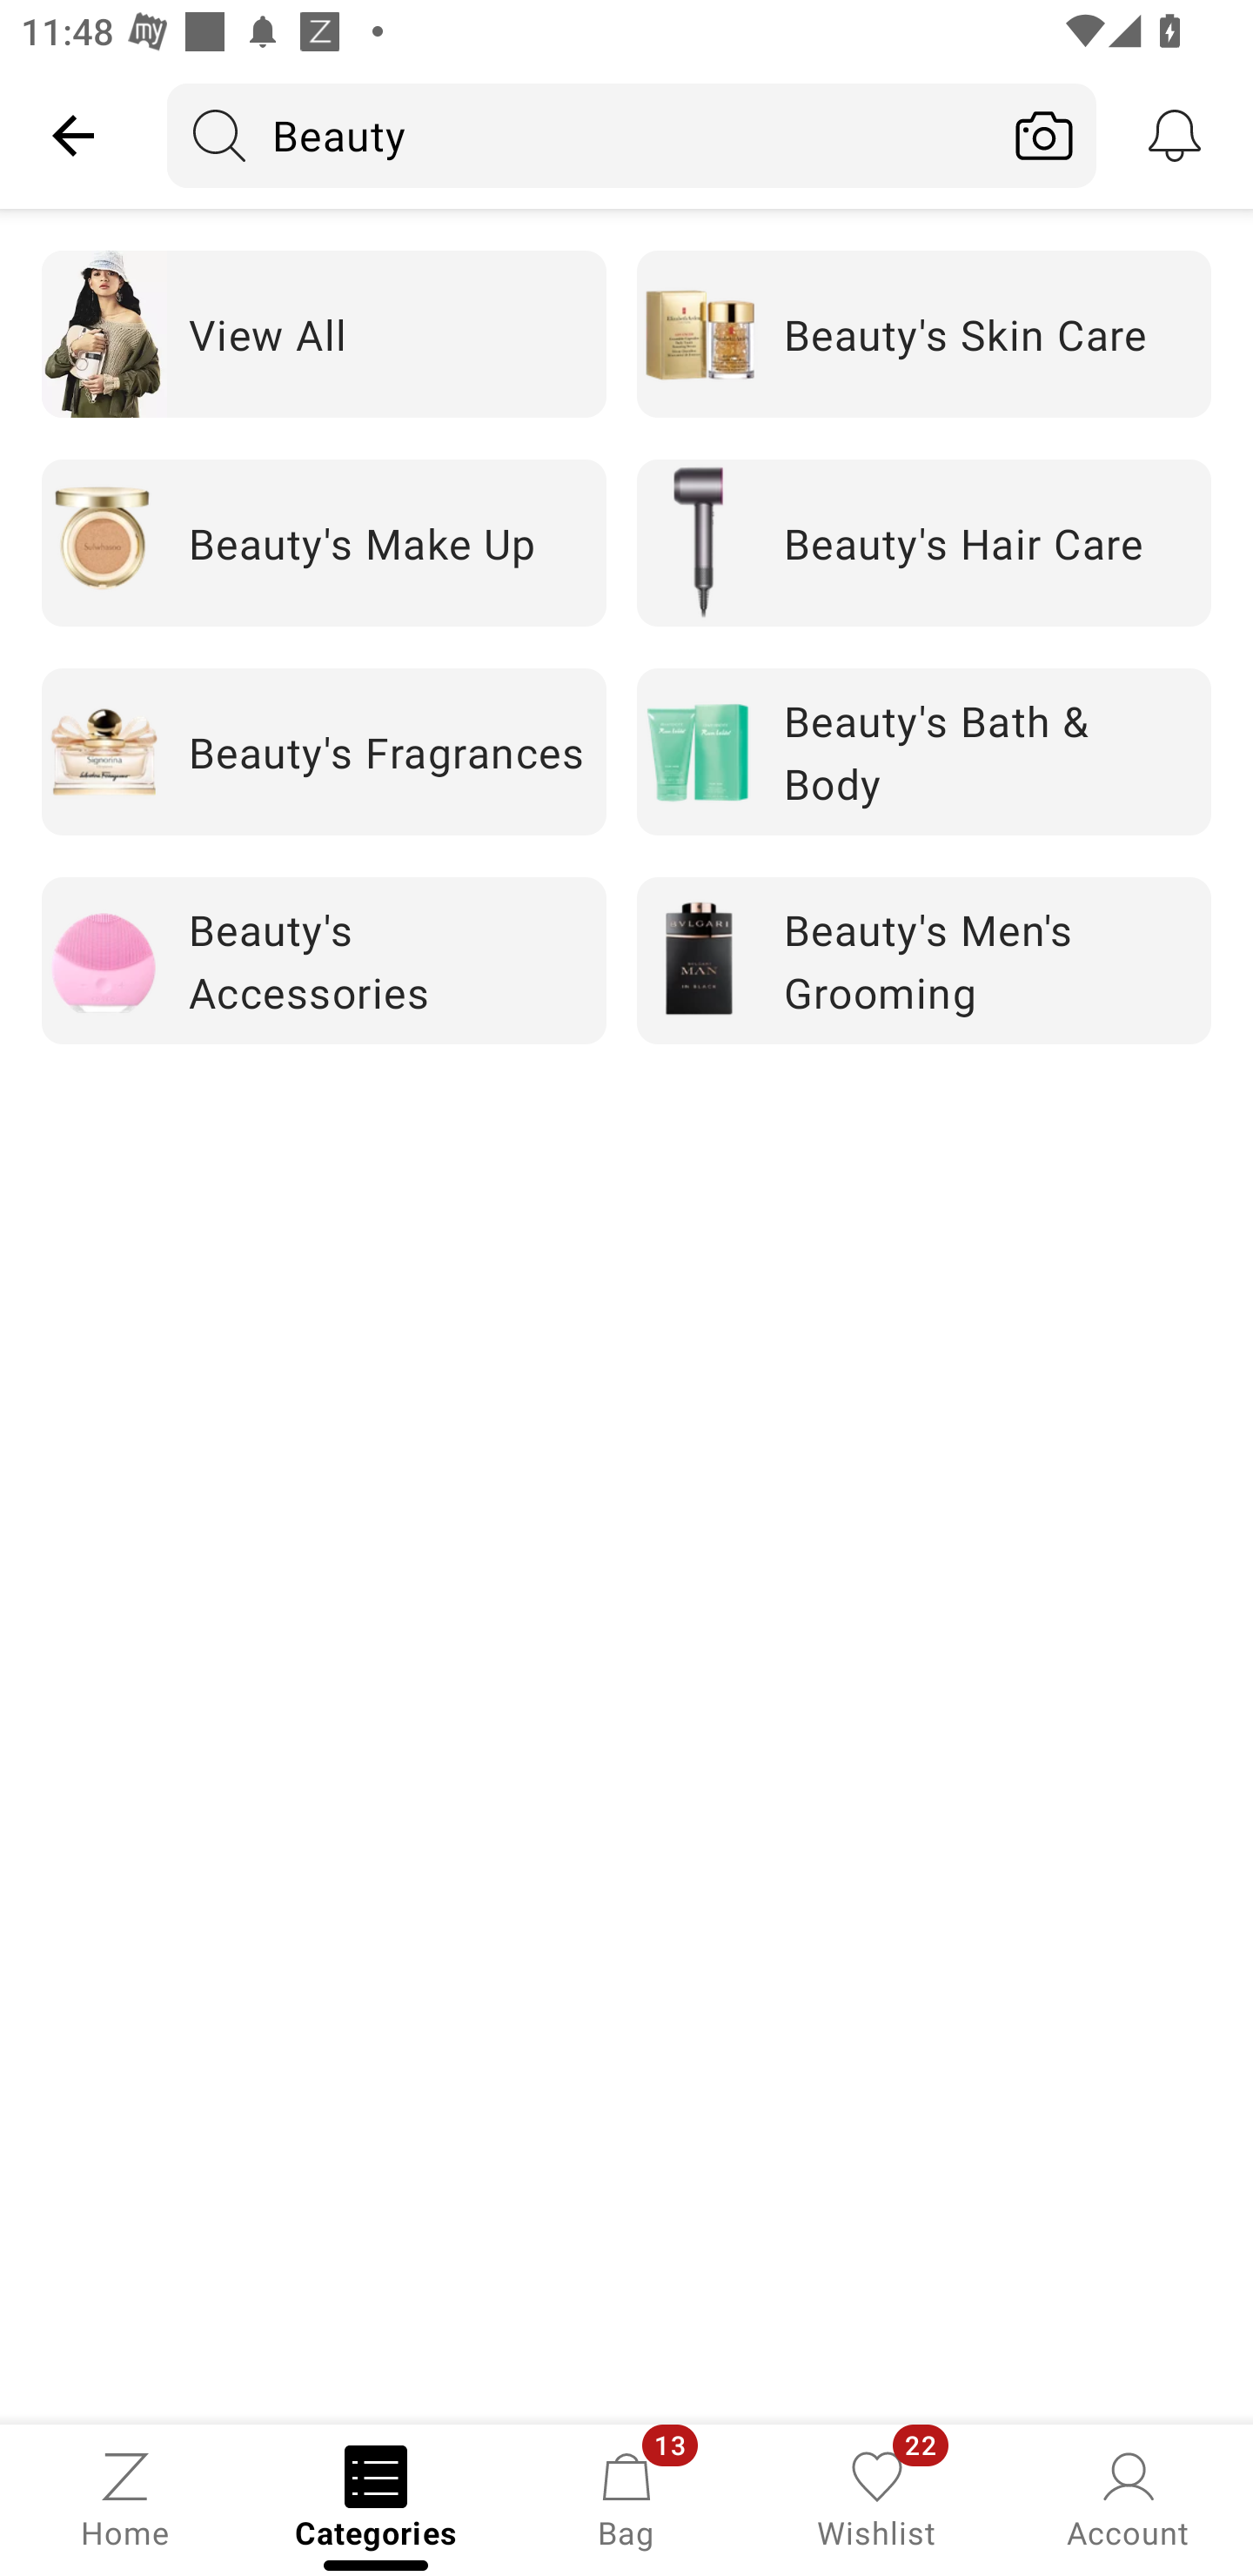  What do you see at coordinates (626, 2498) in the screenshot?
I see `Bag, 13 new notifications Bag` at bounding box center [626, 2498].